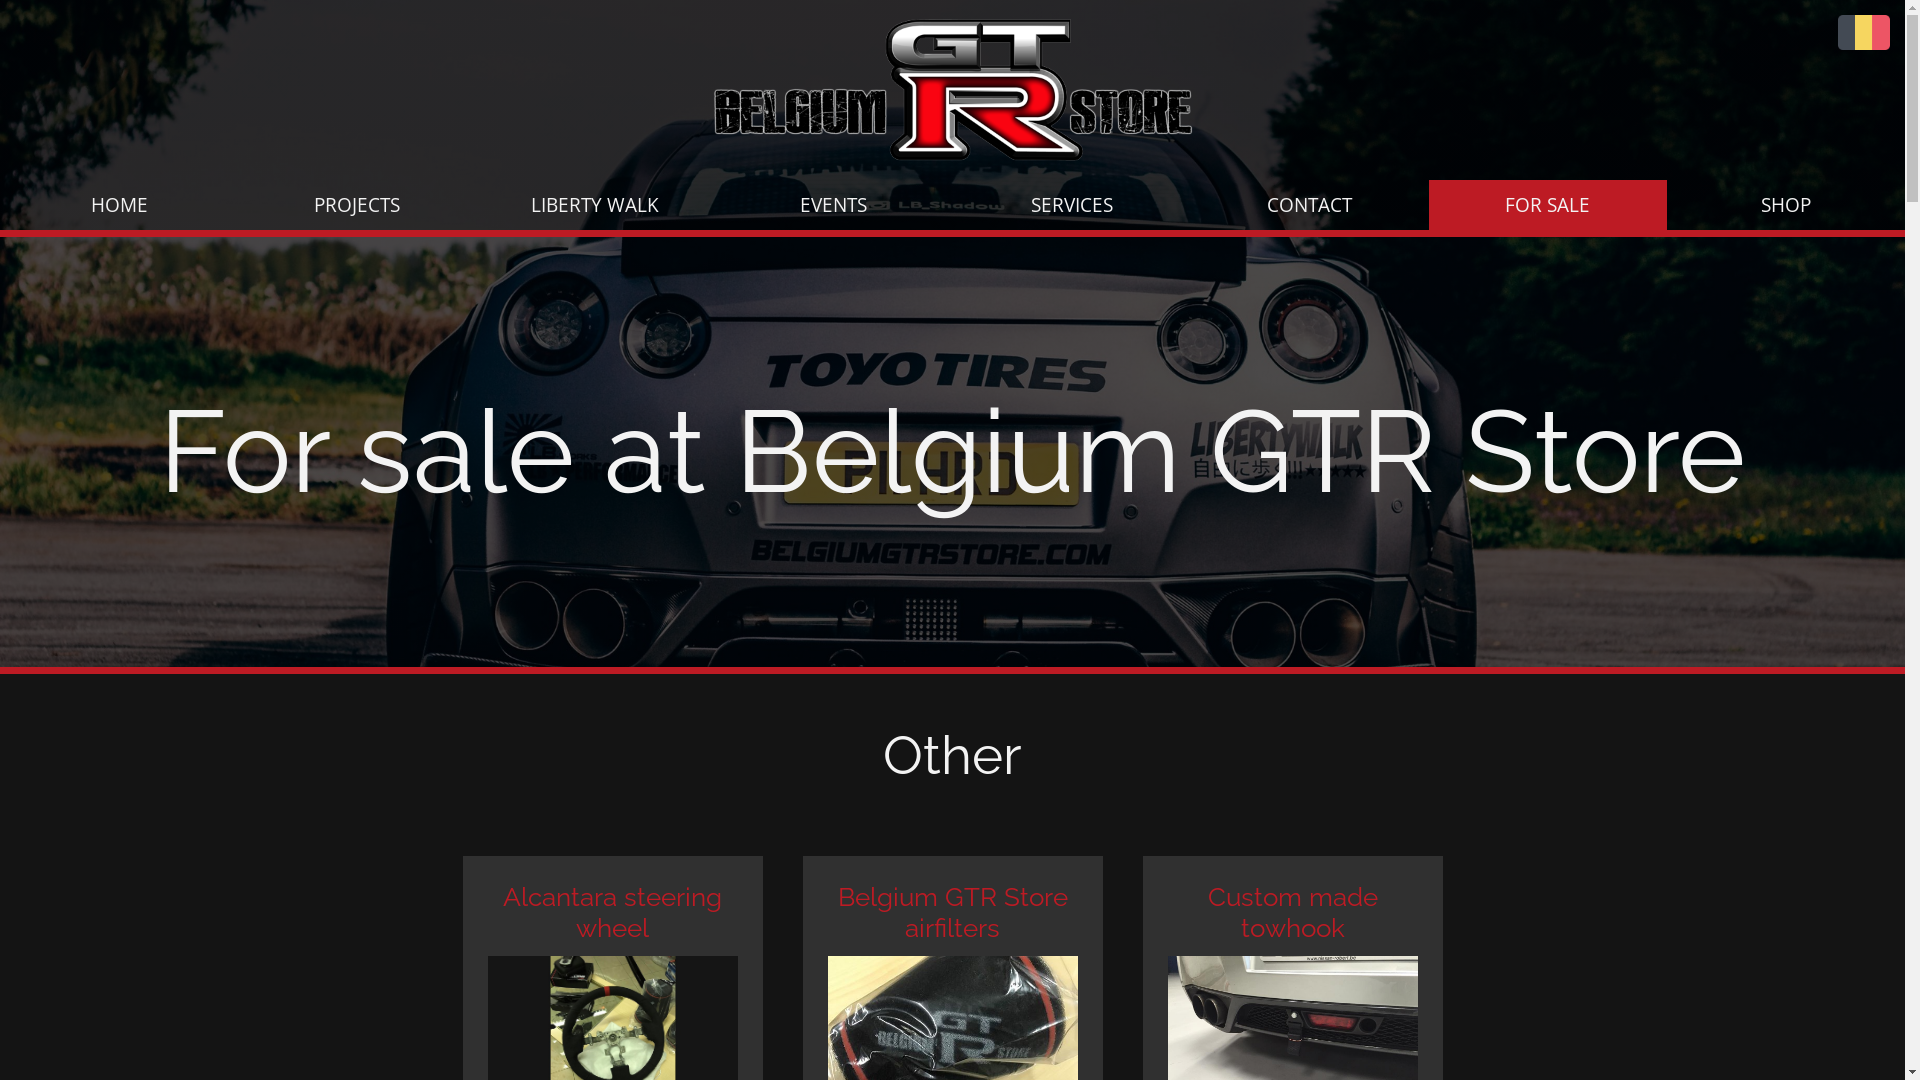 This screenshot has height=1080, width=1920. Describe the element at coordinates (119, 205) in the screenshot. I see `HOME` at that location.